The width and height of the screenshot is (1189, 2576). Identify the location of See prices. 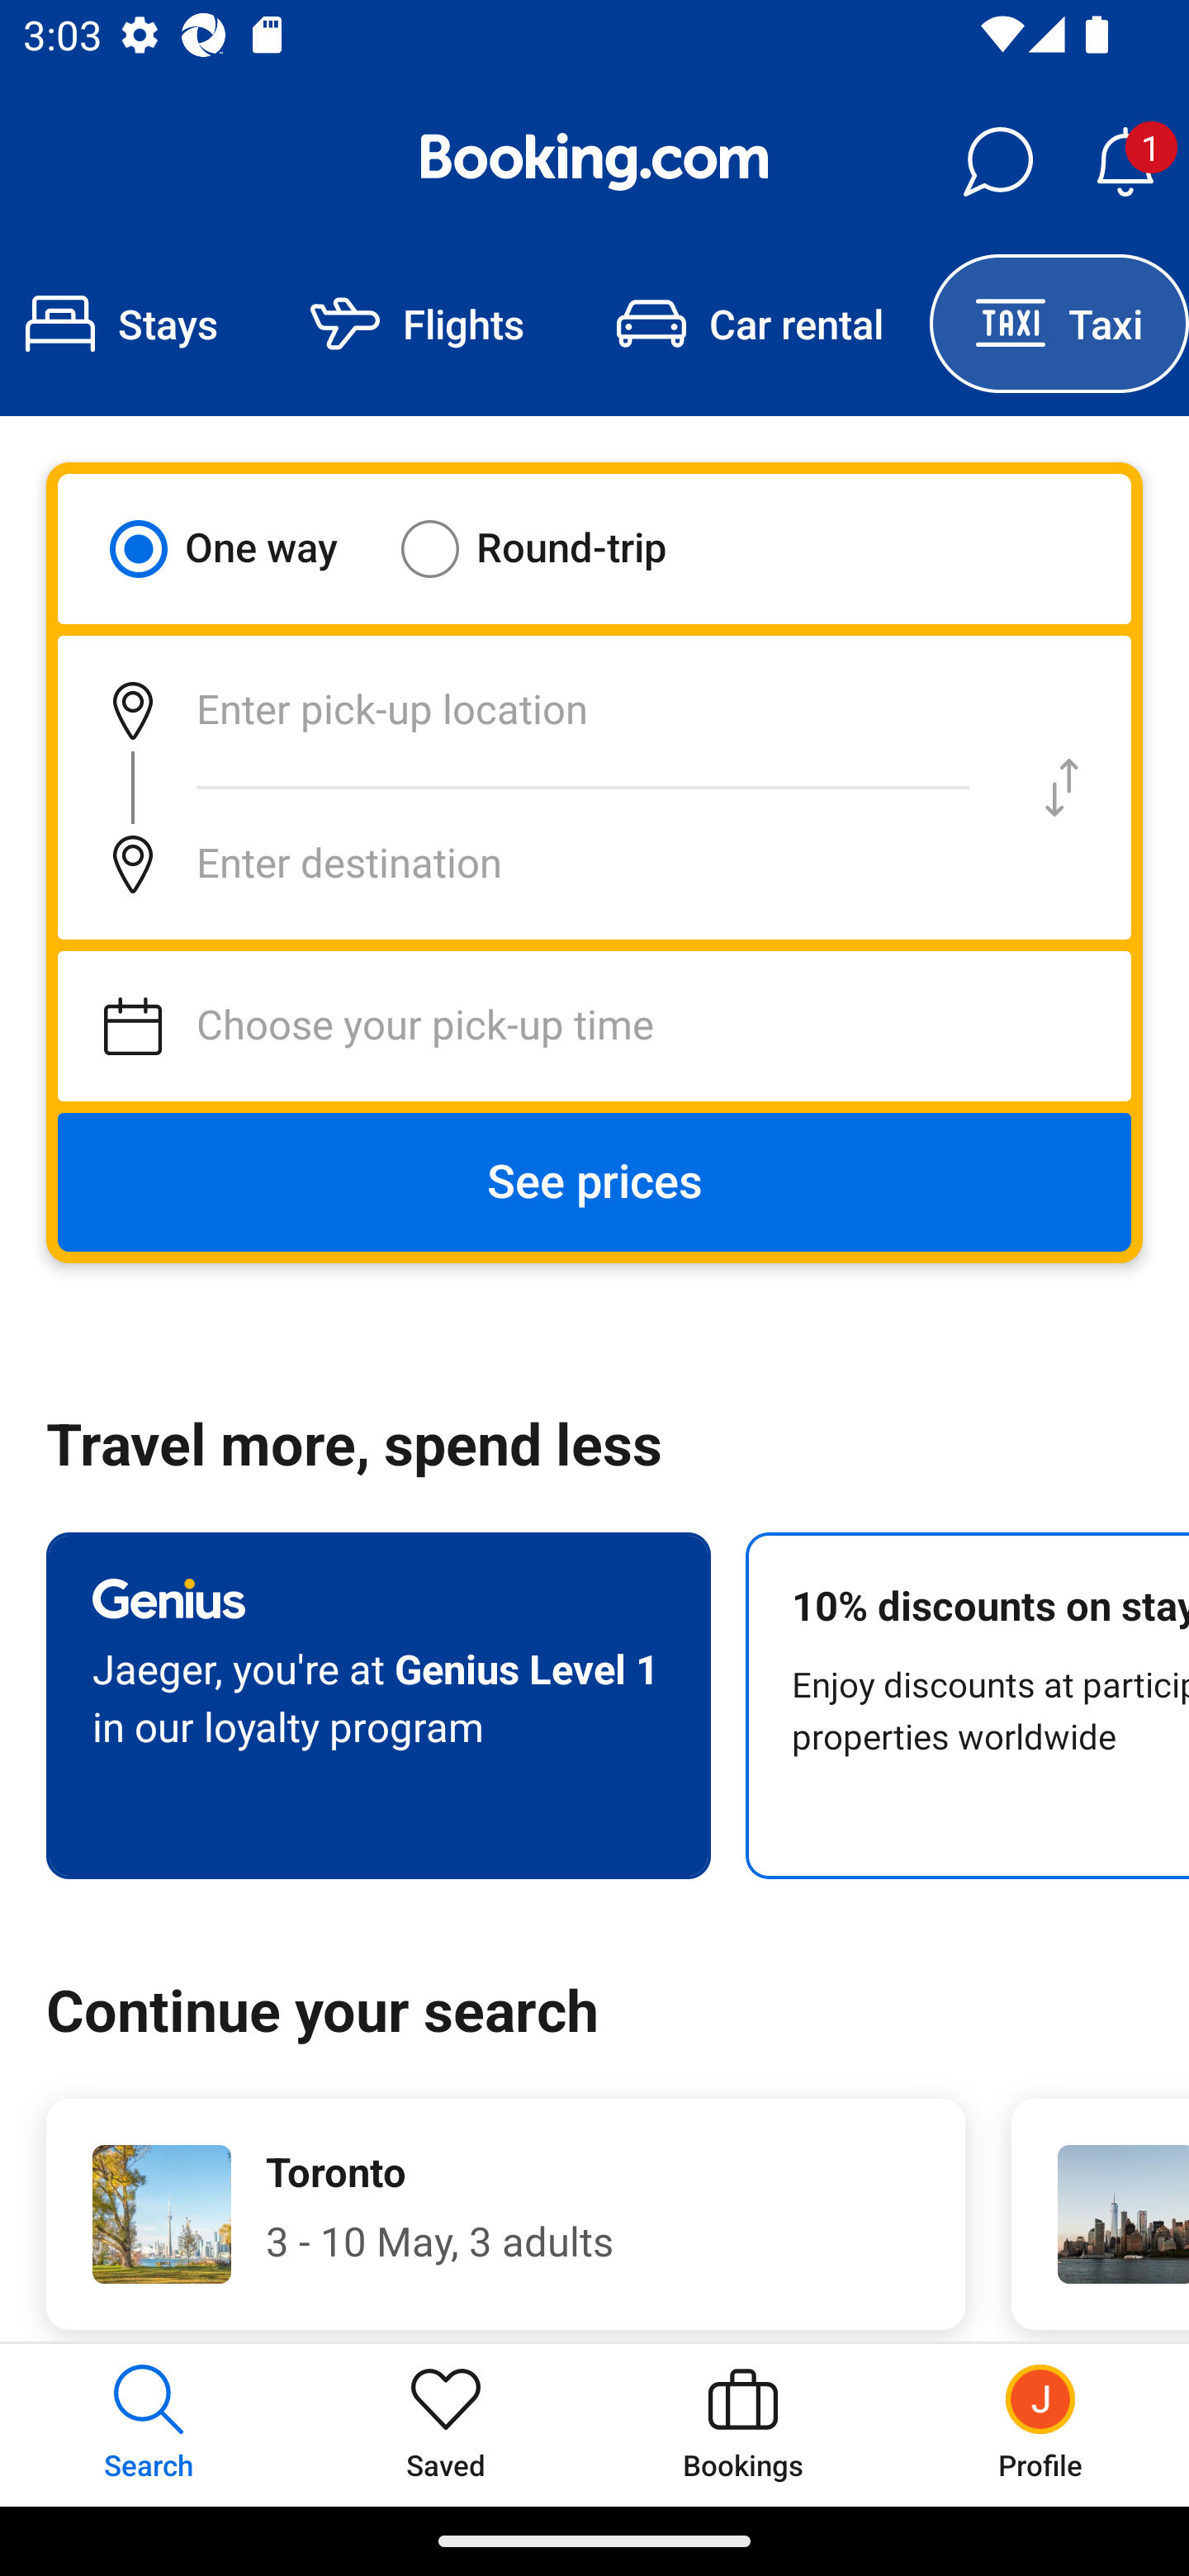
(594, 1182).